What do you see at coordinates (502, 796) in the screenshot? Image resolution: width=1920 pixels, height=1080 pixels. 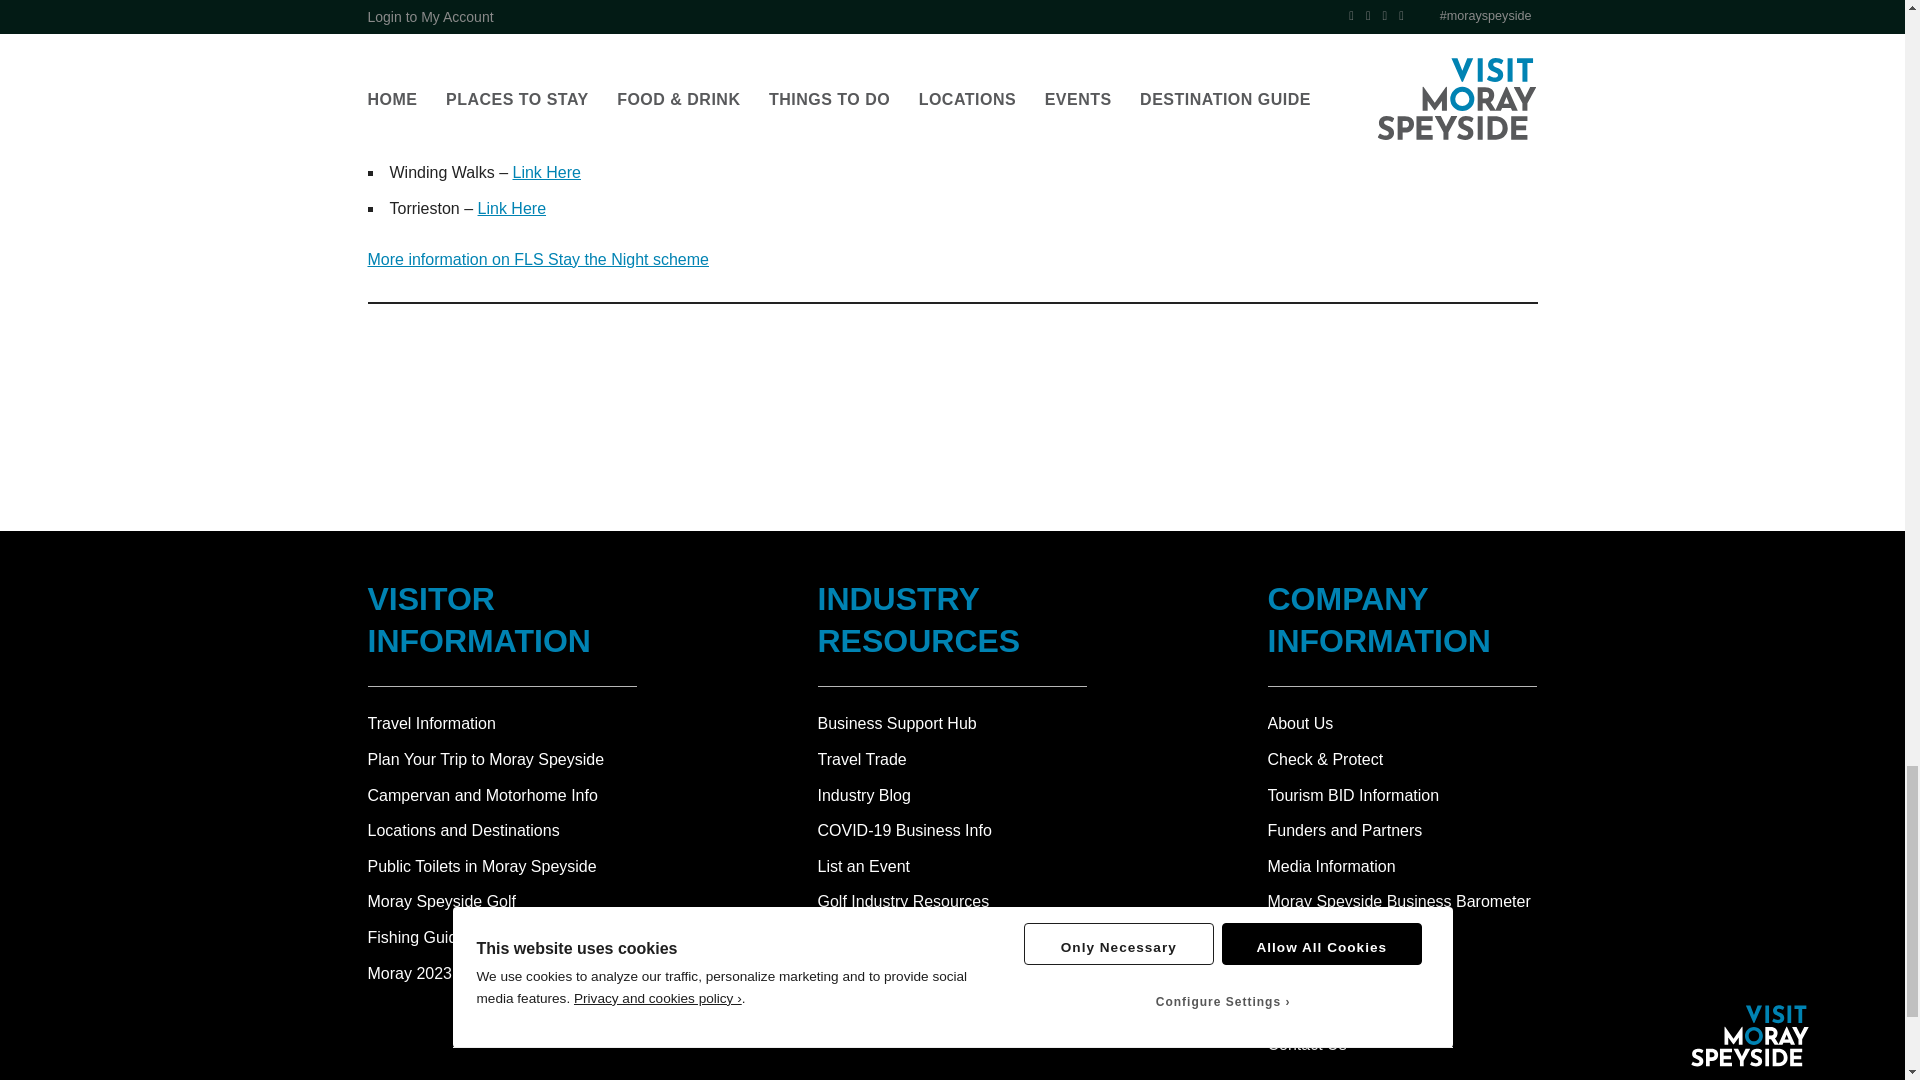 I see `Campervan and Motorhome Info` at bounding box center [502, 796].